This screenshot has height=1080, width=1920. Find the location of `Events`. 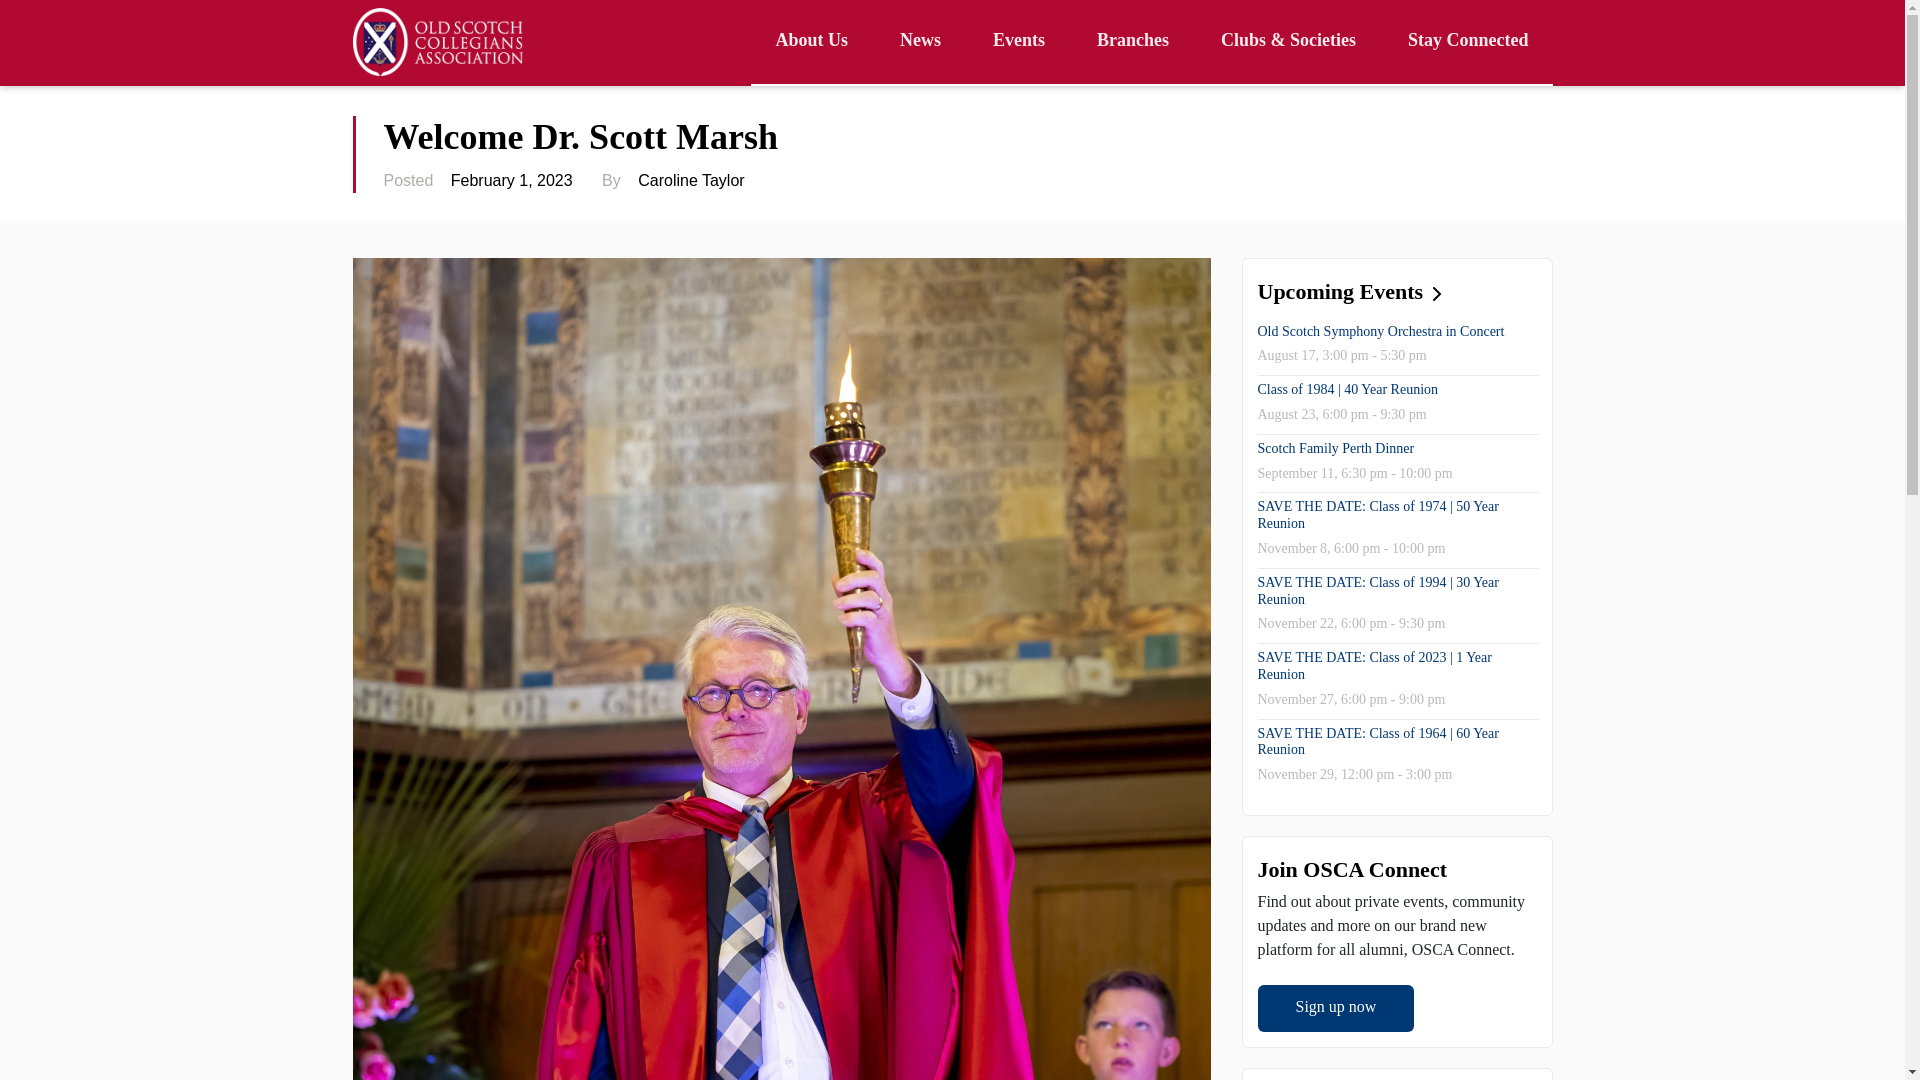

Events is located at coordinates (1019, 42).